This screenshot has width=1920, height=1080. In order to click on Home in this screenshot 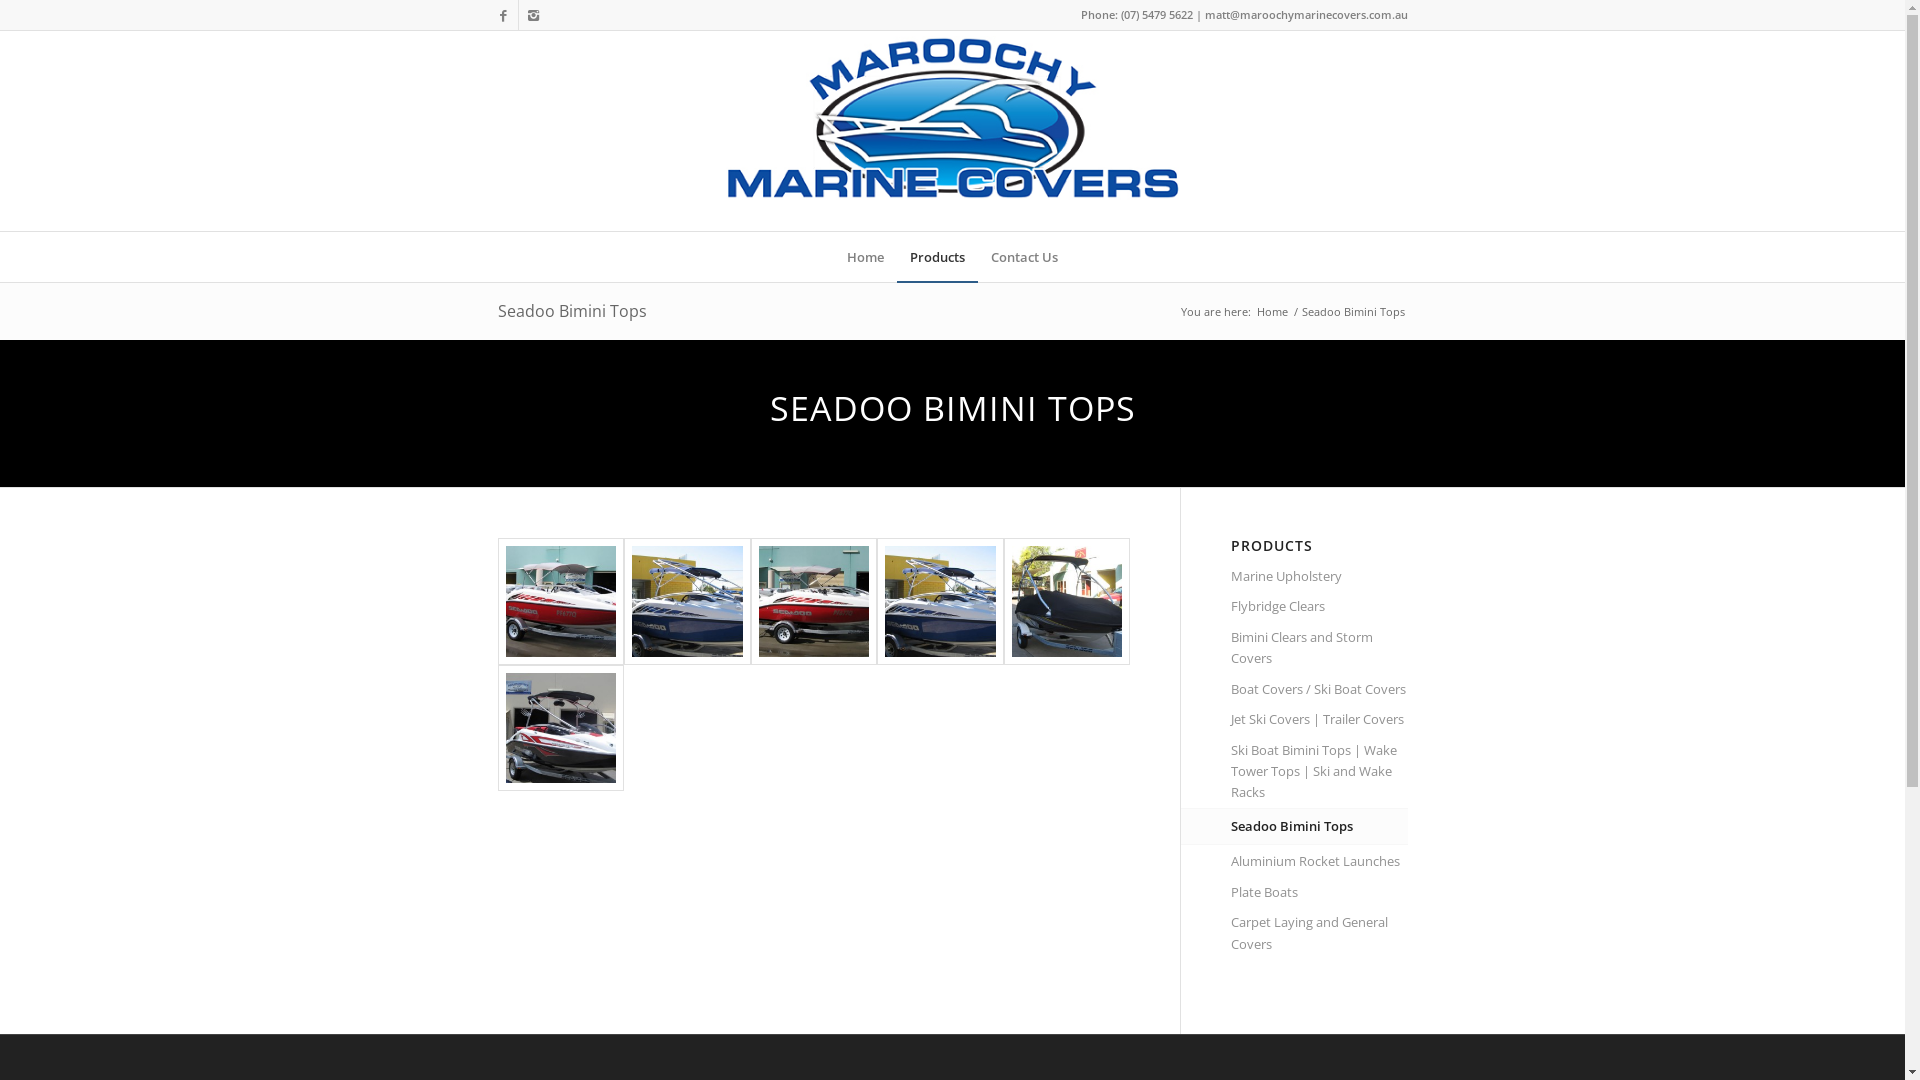, I will do `click(866, 257)`.